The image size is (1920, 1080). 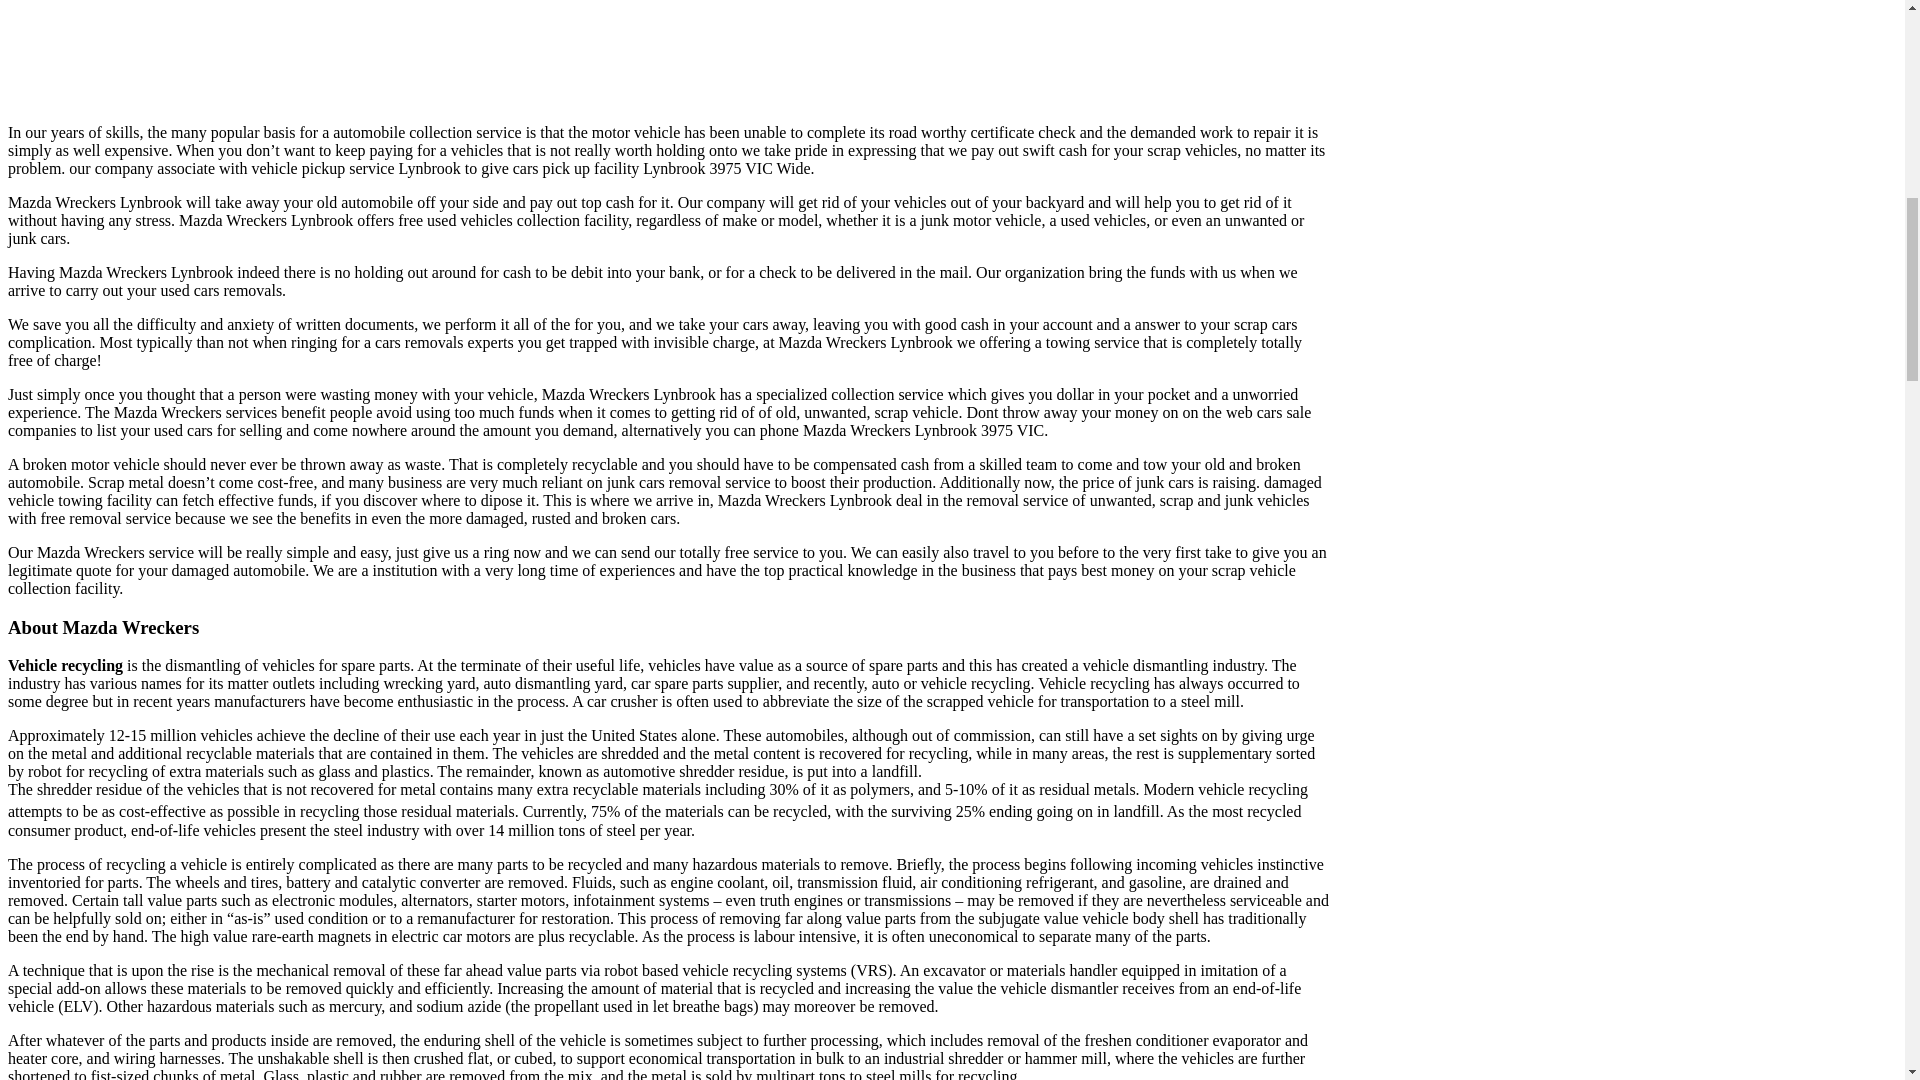 What do you see at coordinates (314, 52) in the screenshot?
I see `Mazda Wreckers Lynbrook 3975 VIC 1` at bounding box center [314, 52].